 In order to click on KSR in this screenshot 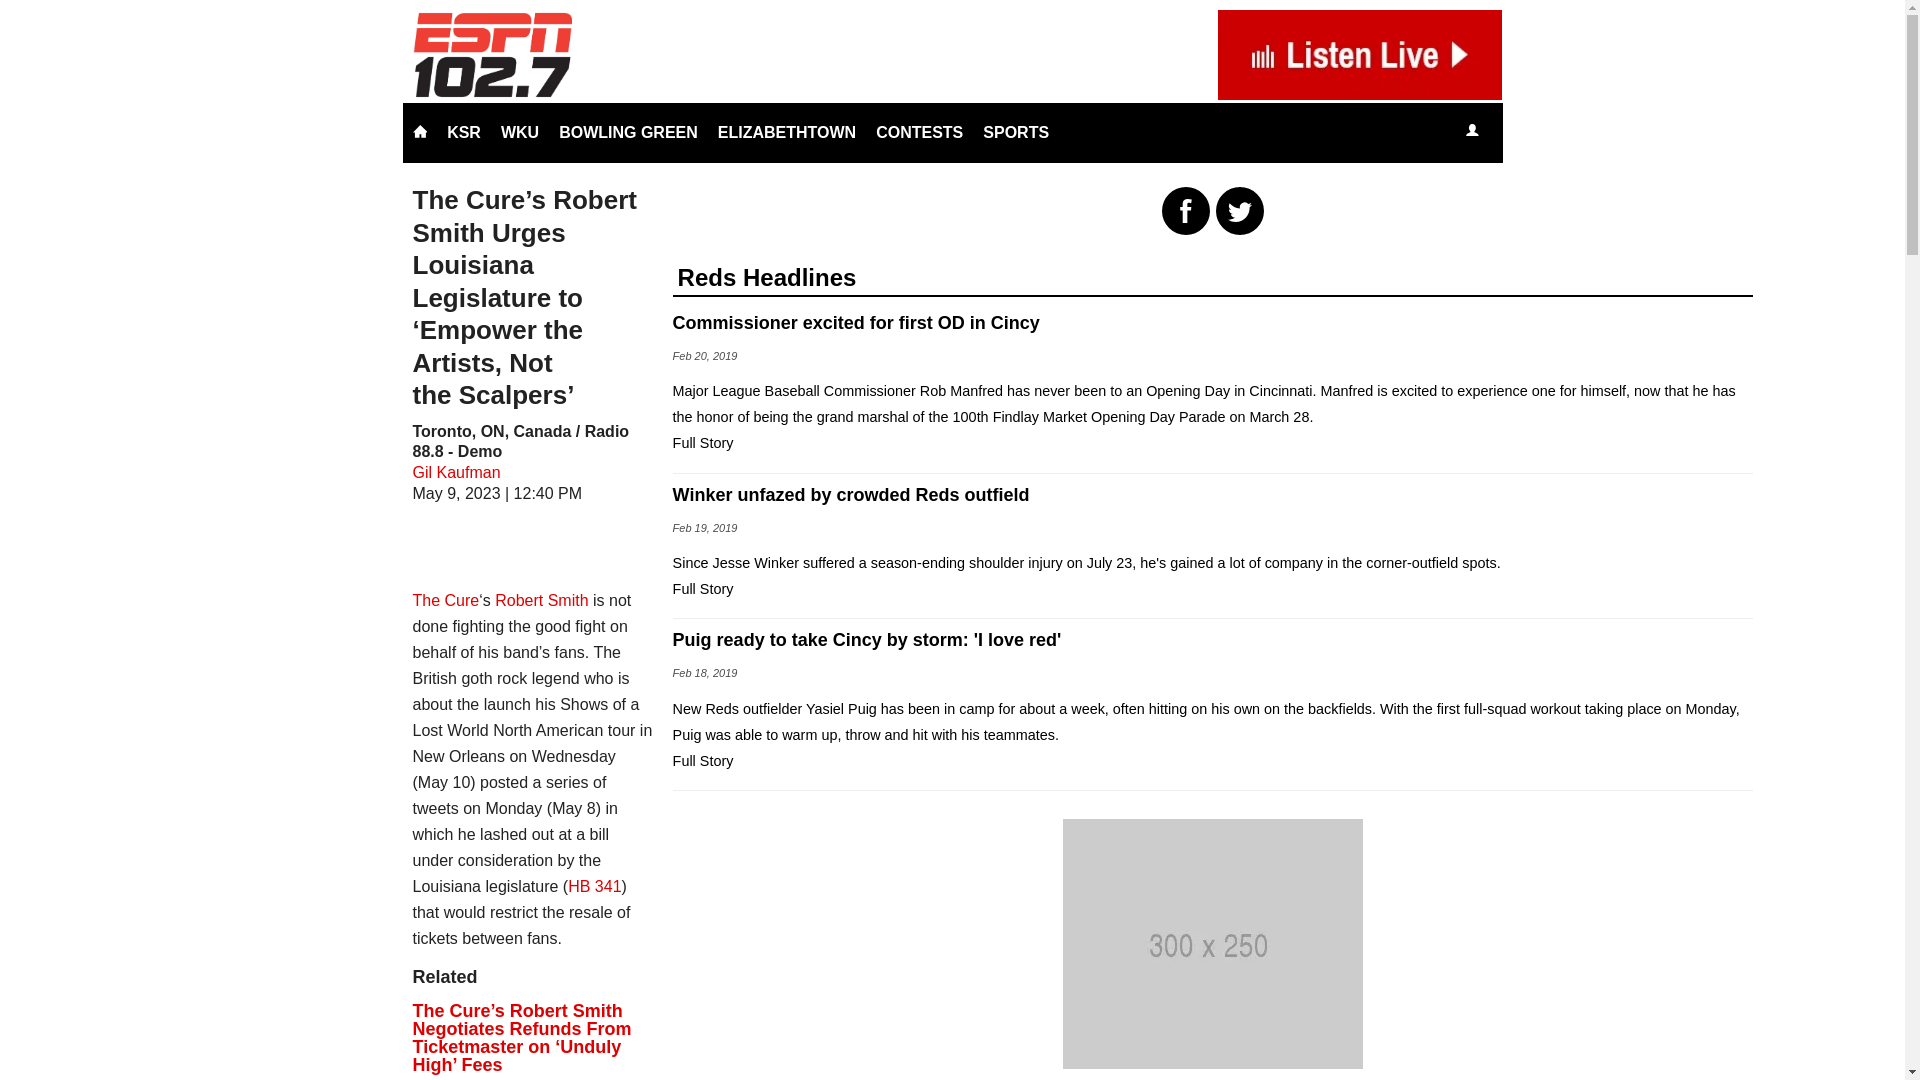, I will do `click(464, 132)`.